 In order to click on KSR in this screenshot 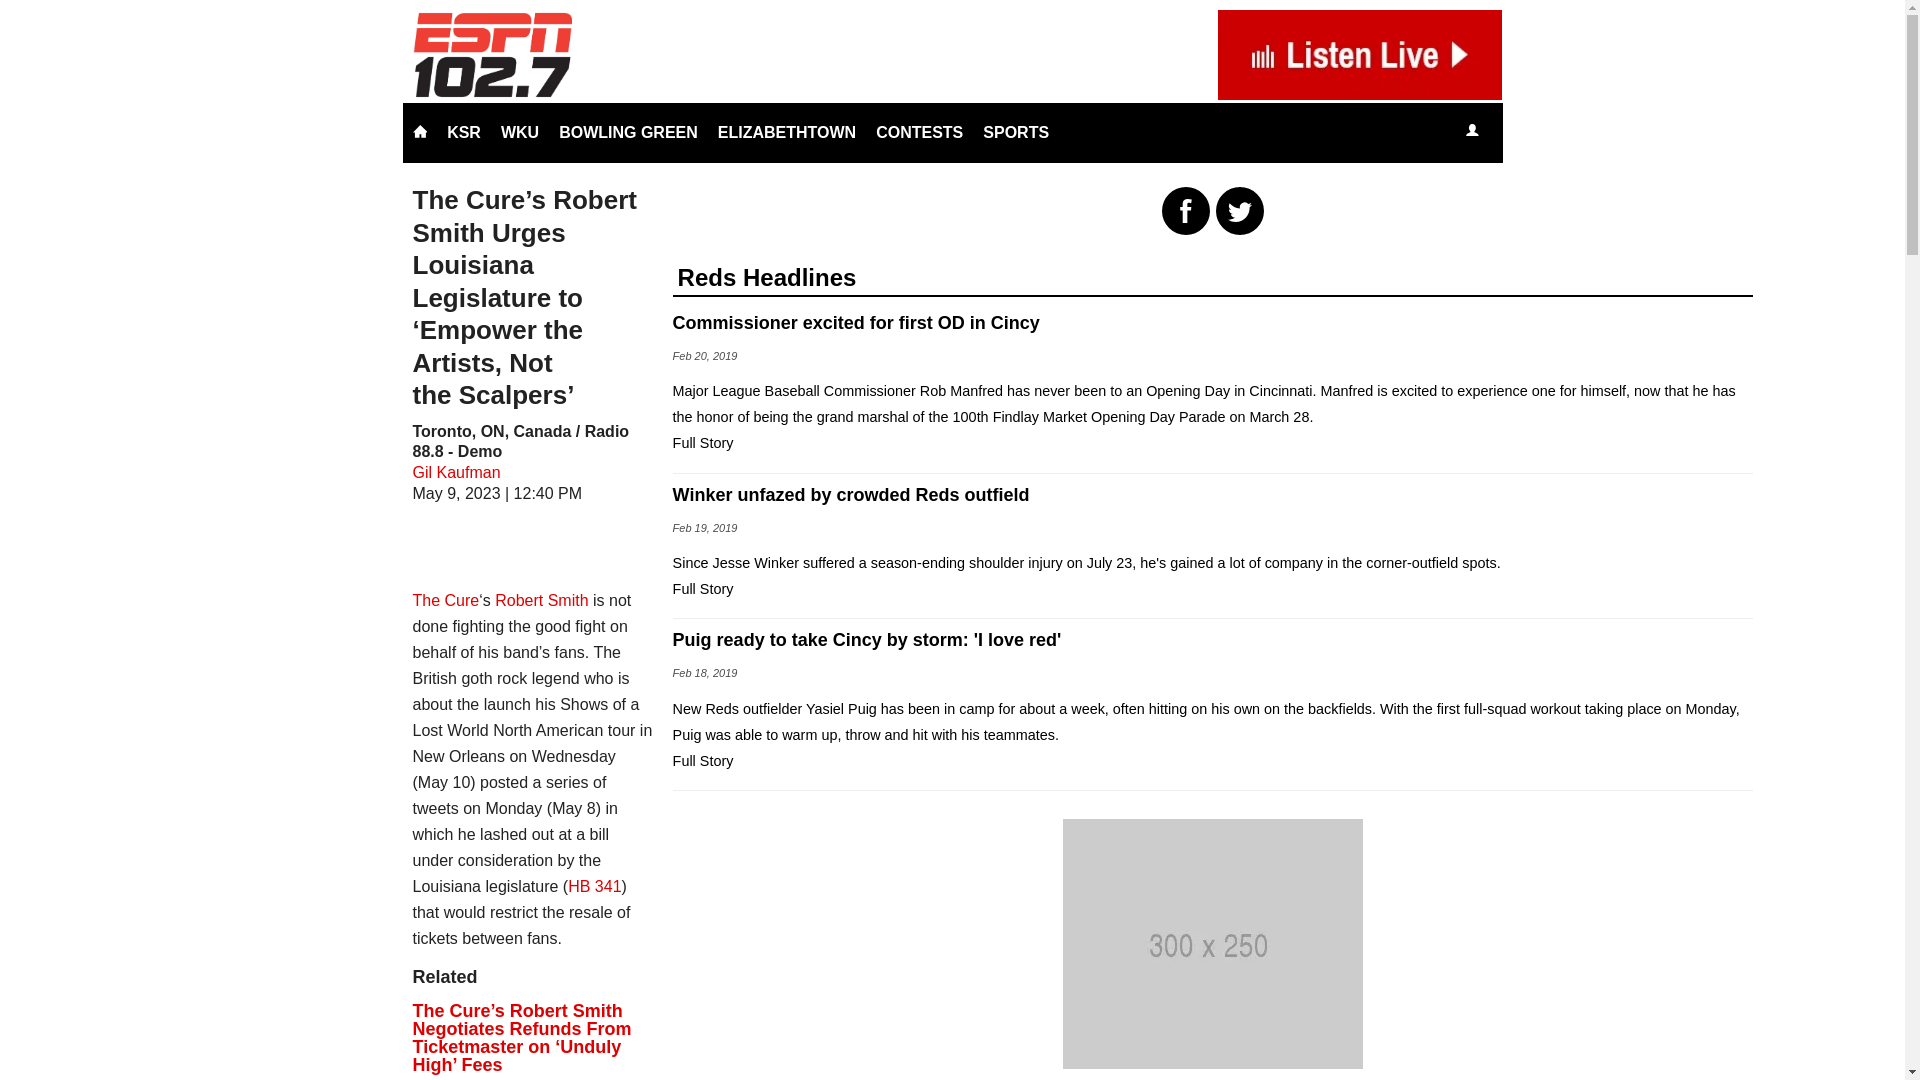, I will do `click(464, 132)`.